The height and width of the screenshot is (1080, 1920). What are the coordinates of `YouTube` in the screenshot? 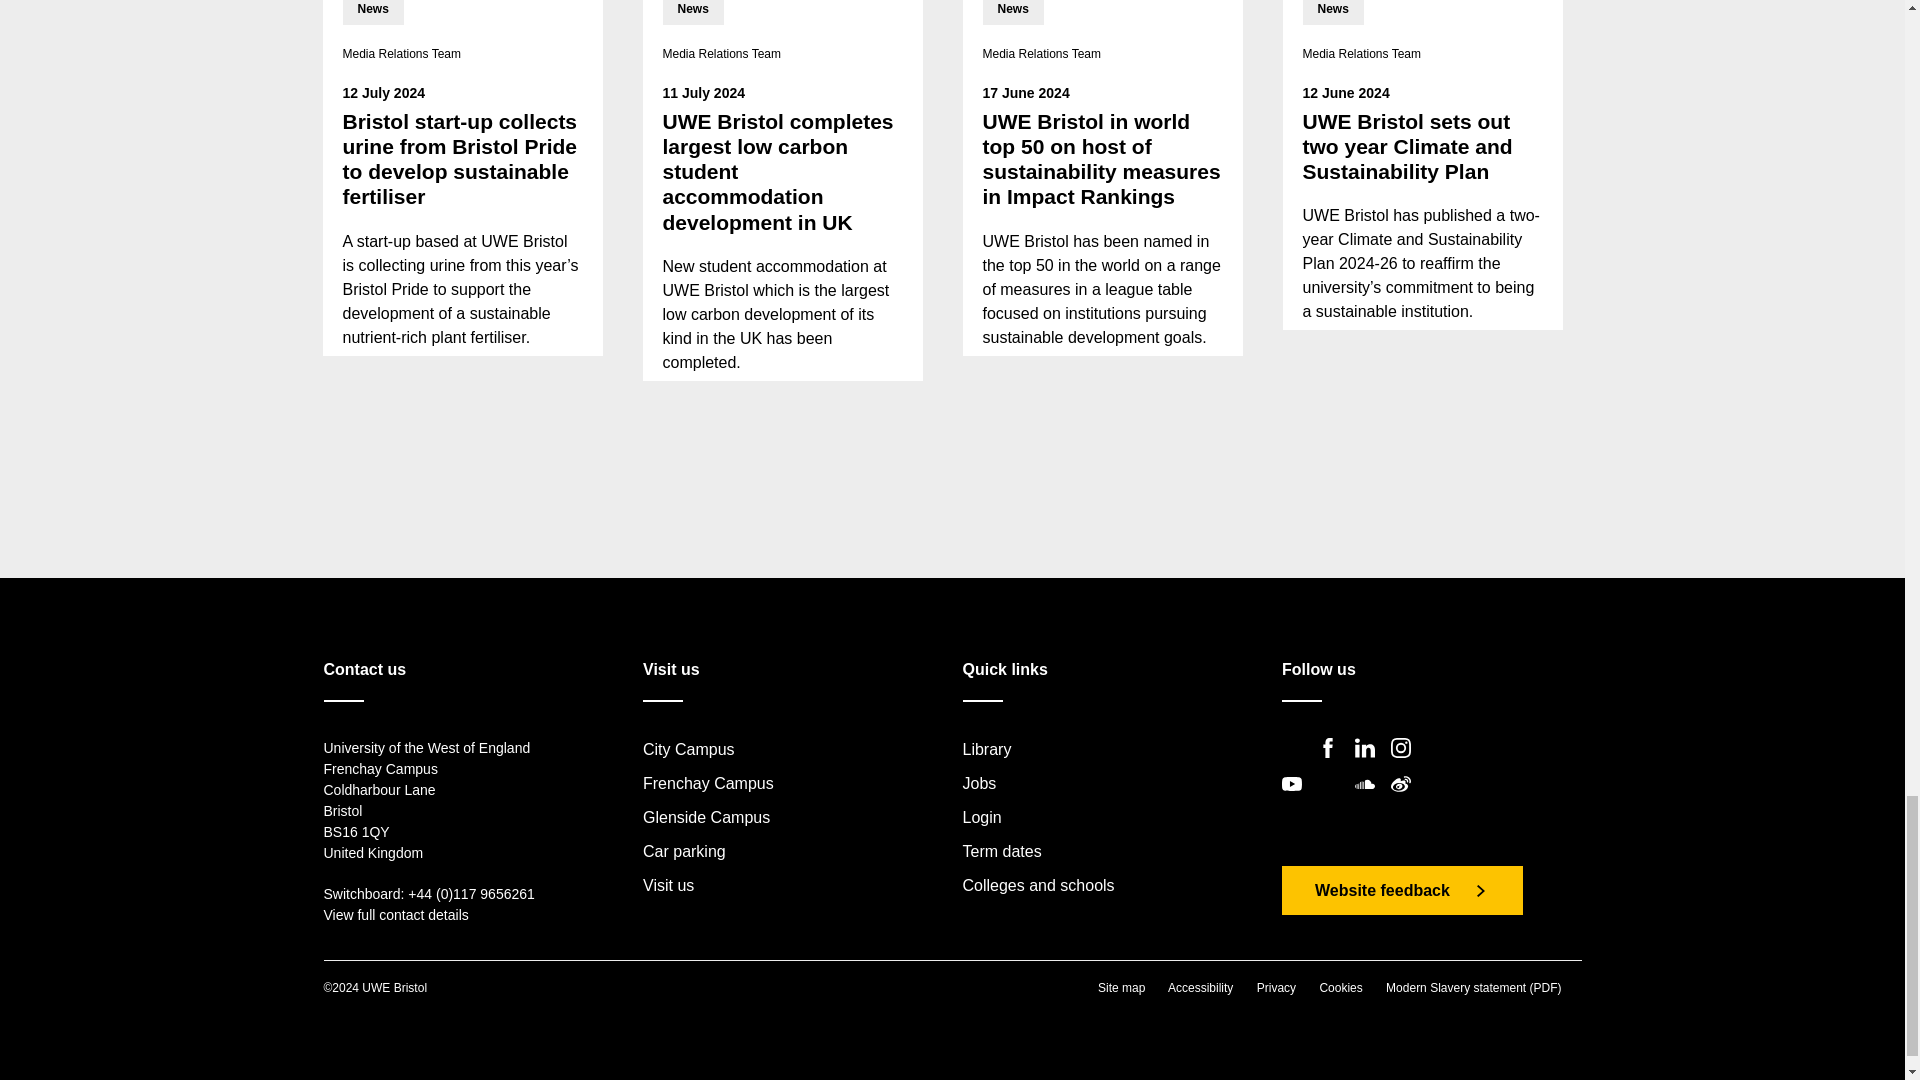 It's located at (1298, 800).